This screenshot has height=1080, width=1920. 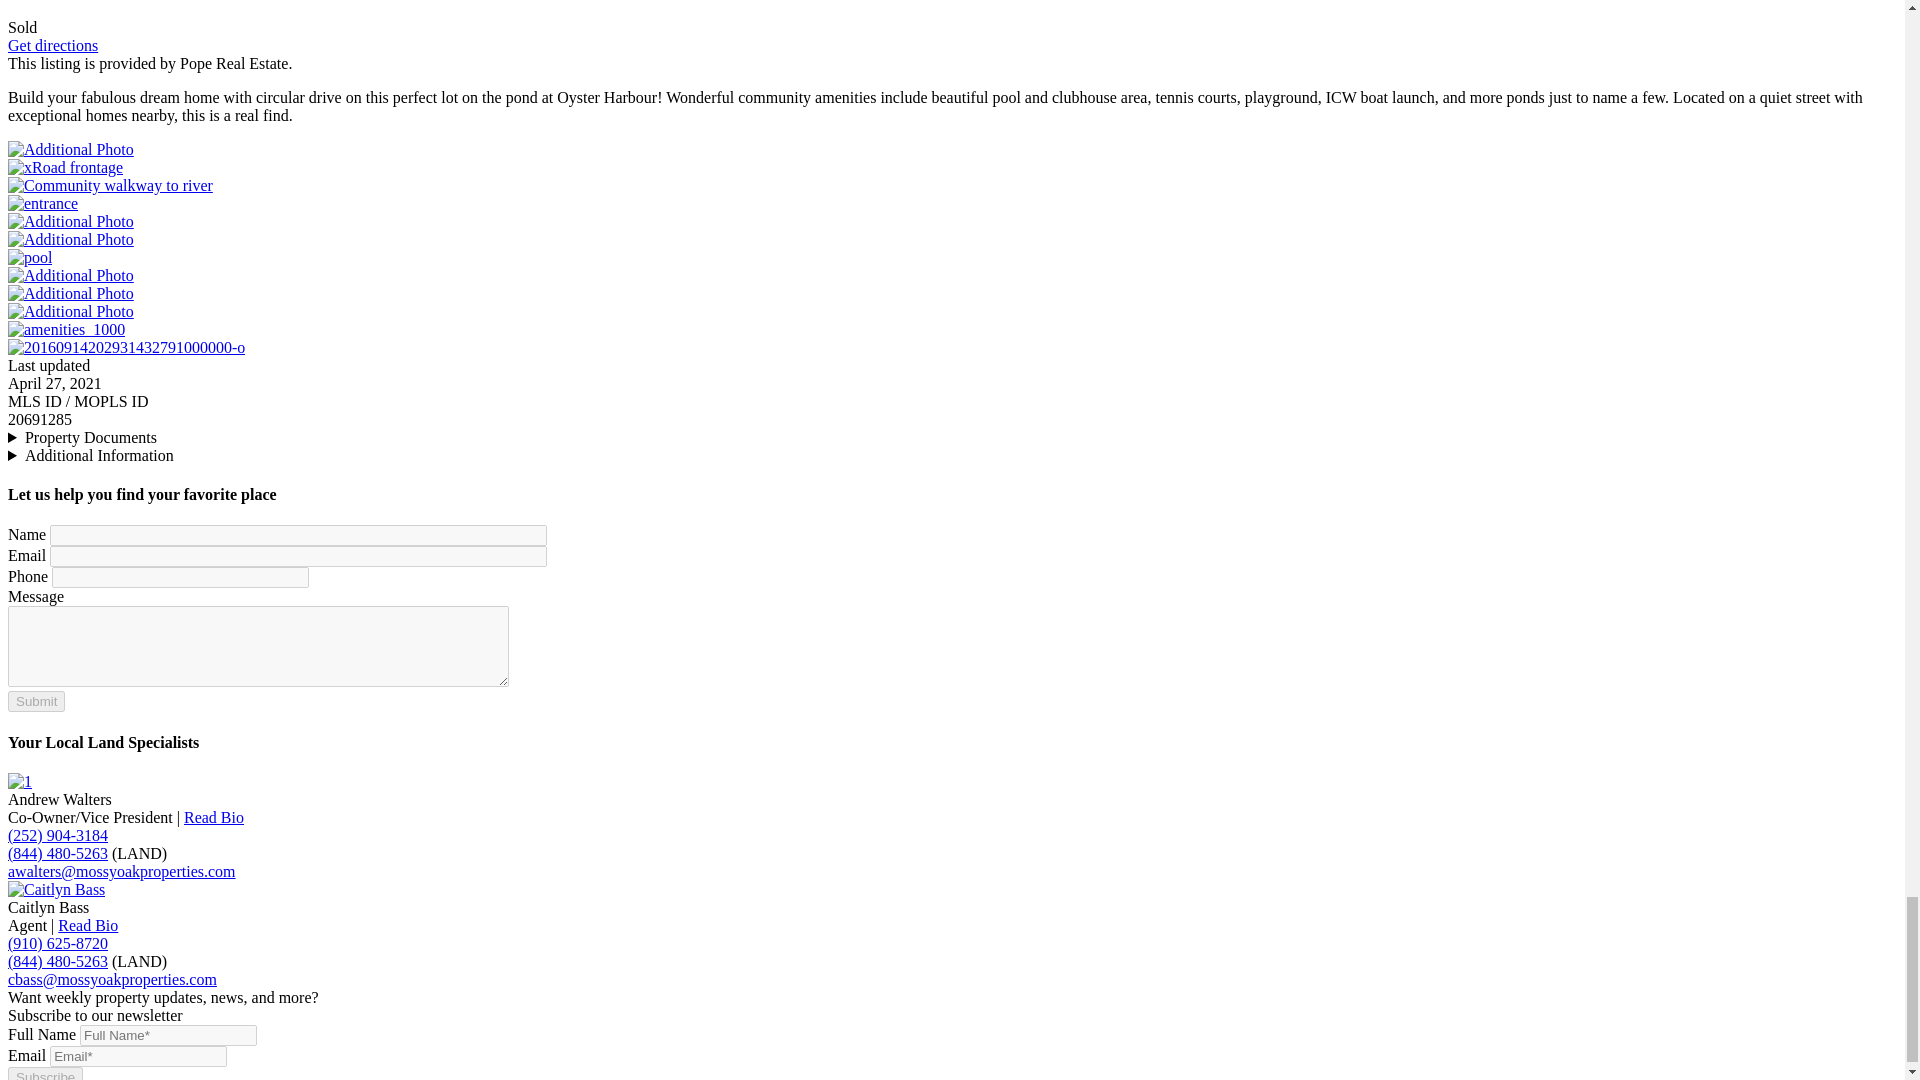 What do you see at coordinates (42, 203) in the screenshot?
I see `entrance` at bounding box center [42, 203].